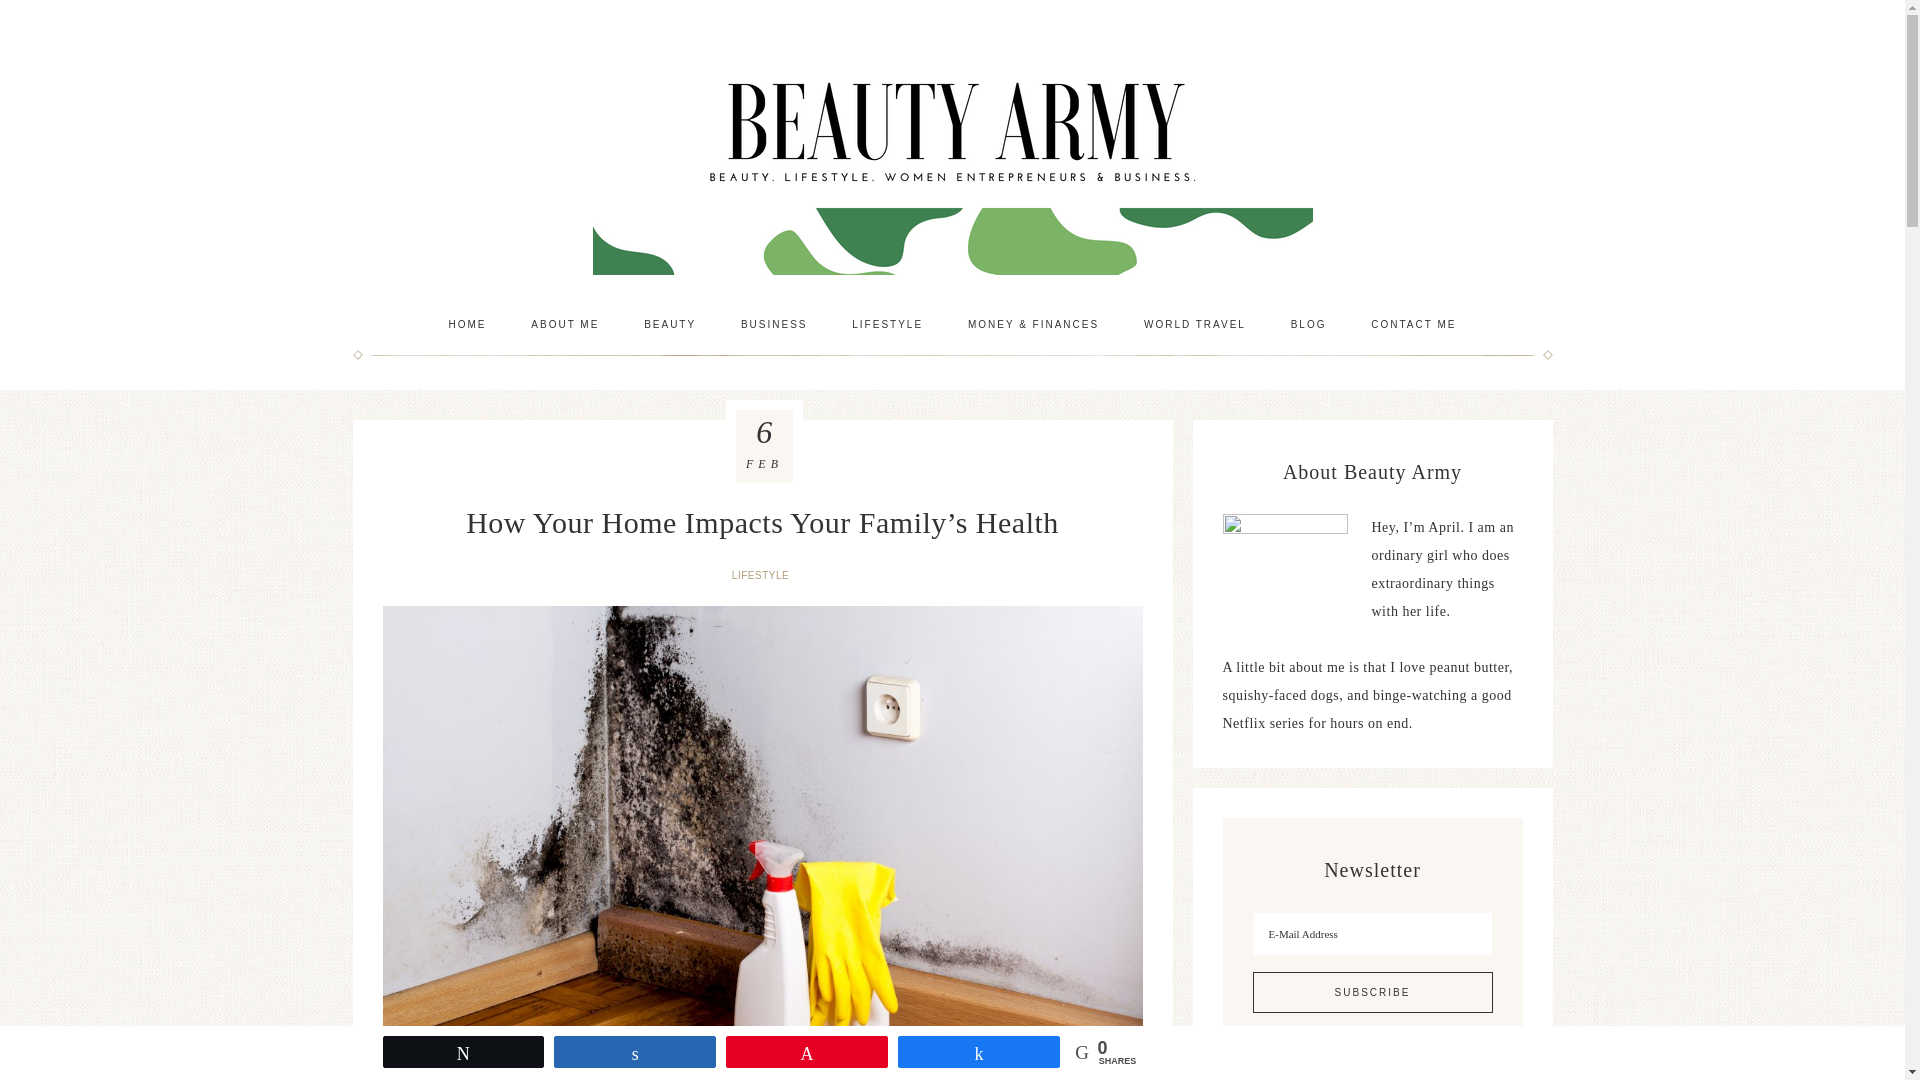 Image resolution: width=1920 pixels, height=1080 pixels. Describe the element at coordinates (564, 324) in the screenshot. I see `ABOUT ME` at that location.